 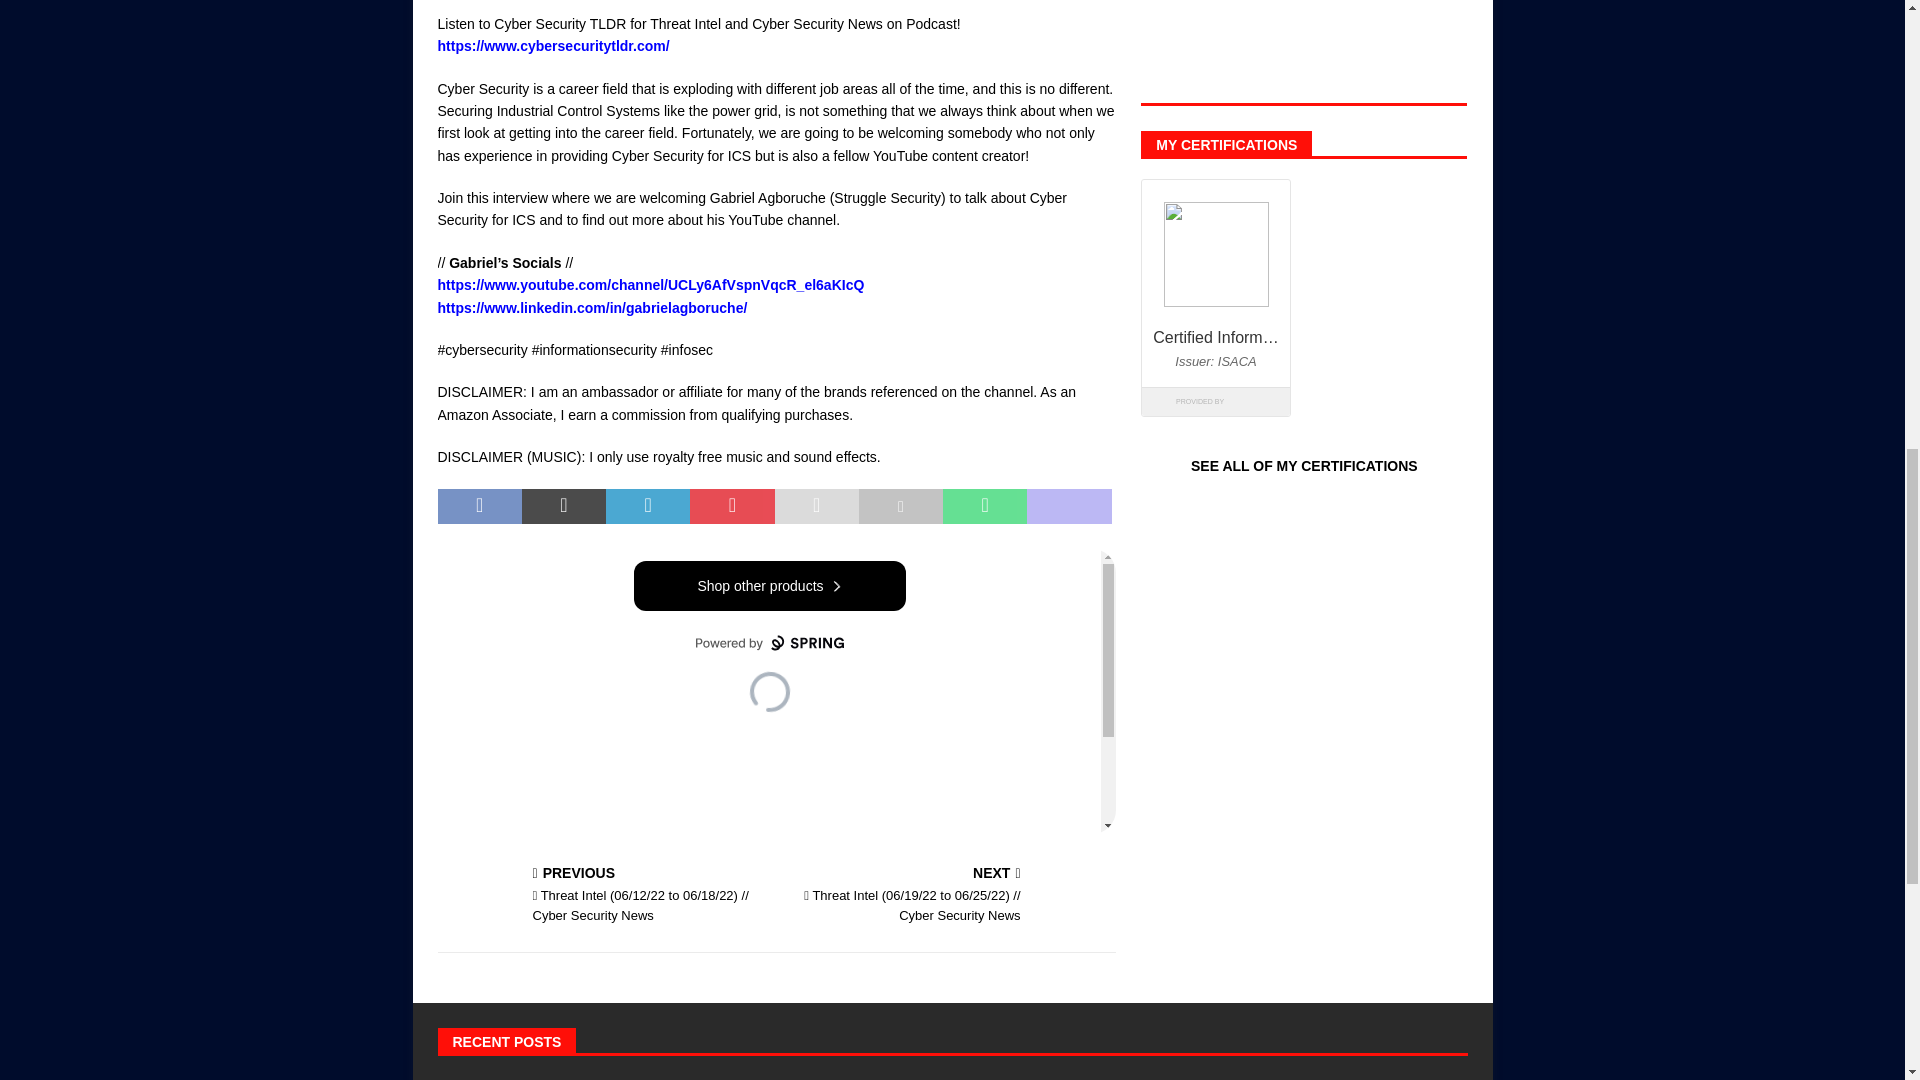 I want to click on Send this article to a friend, so click(x=816, y=506).